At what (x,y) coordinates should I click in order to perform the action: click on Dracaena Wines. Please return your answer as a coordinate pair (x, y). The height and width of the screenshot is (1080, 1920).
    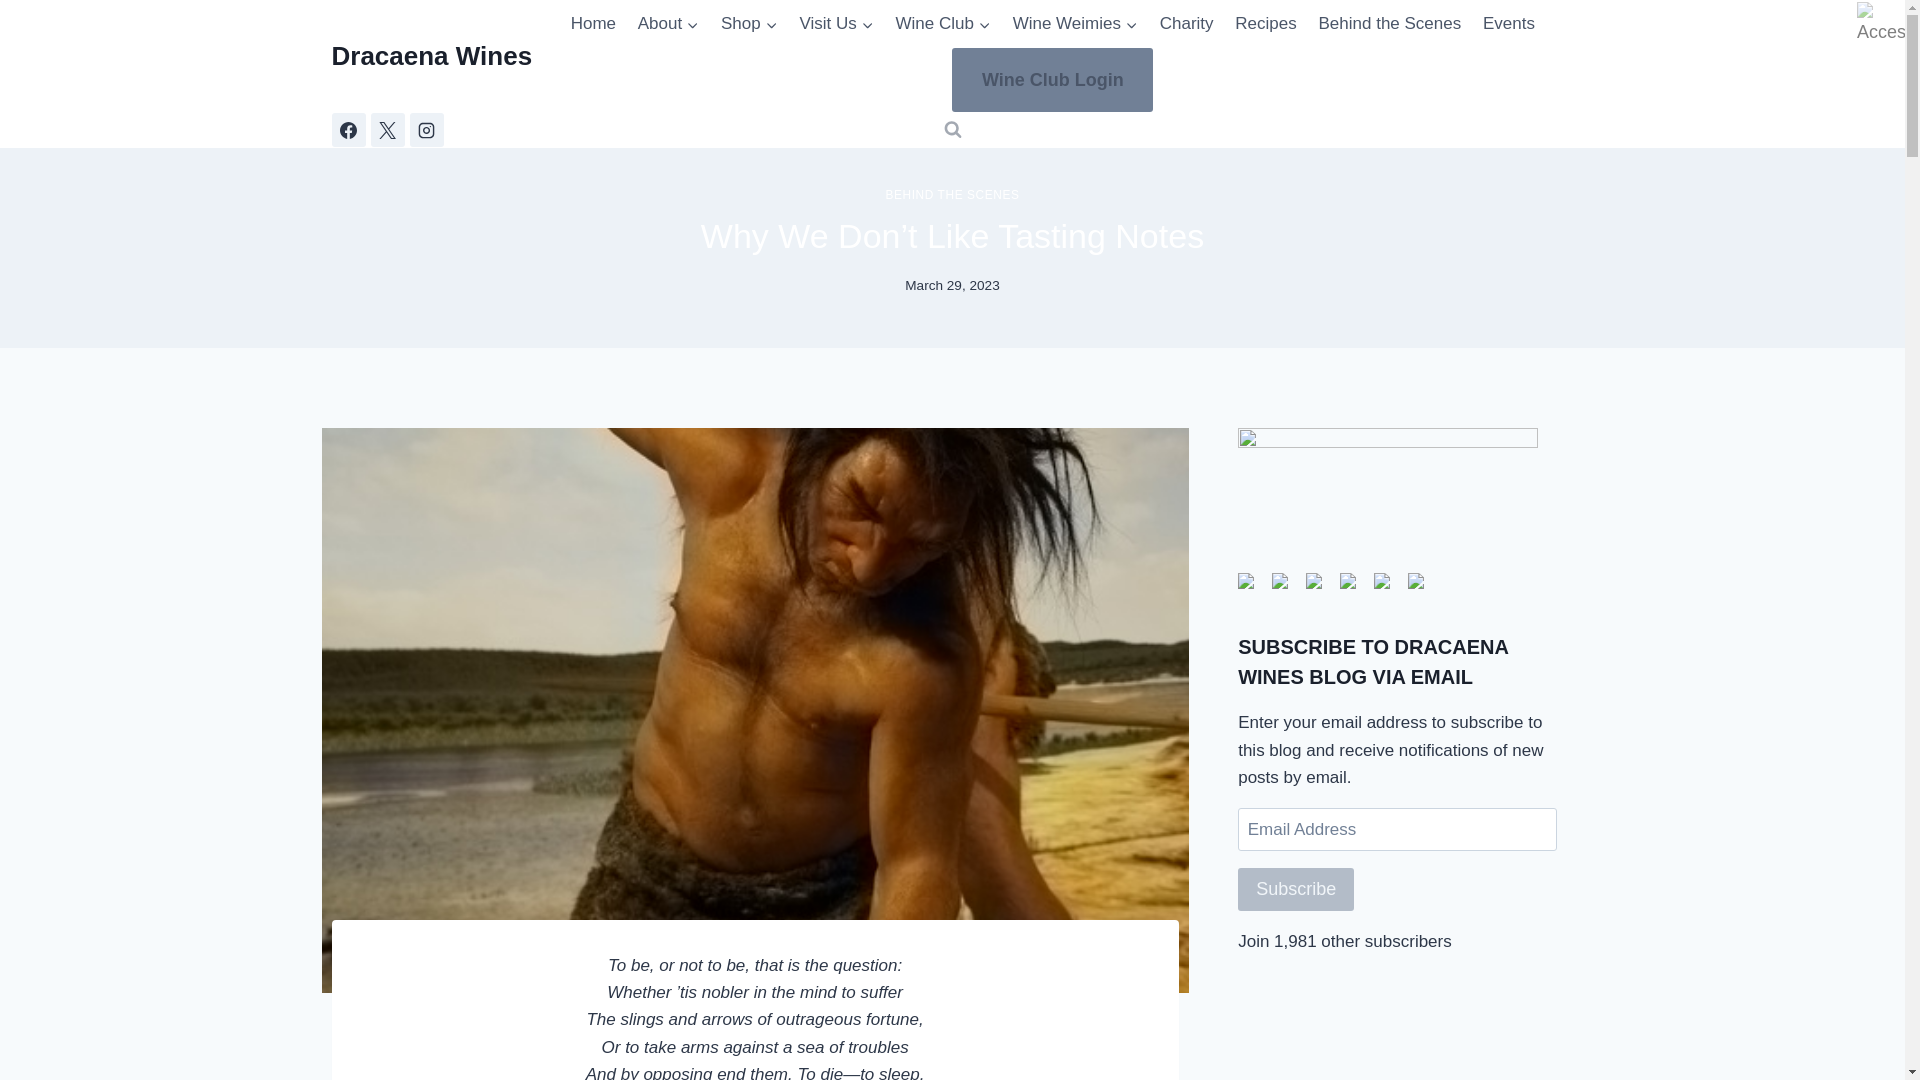
    Looking at the image, I should click on (432, 56).